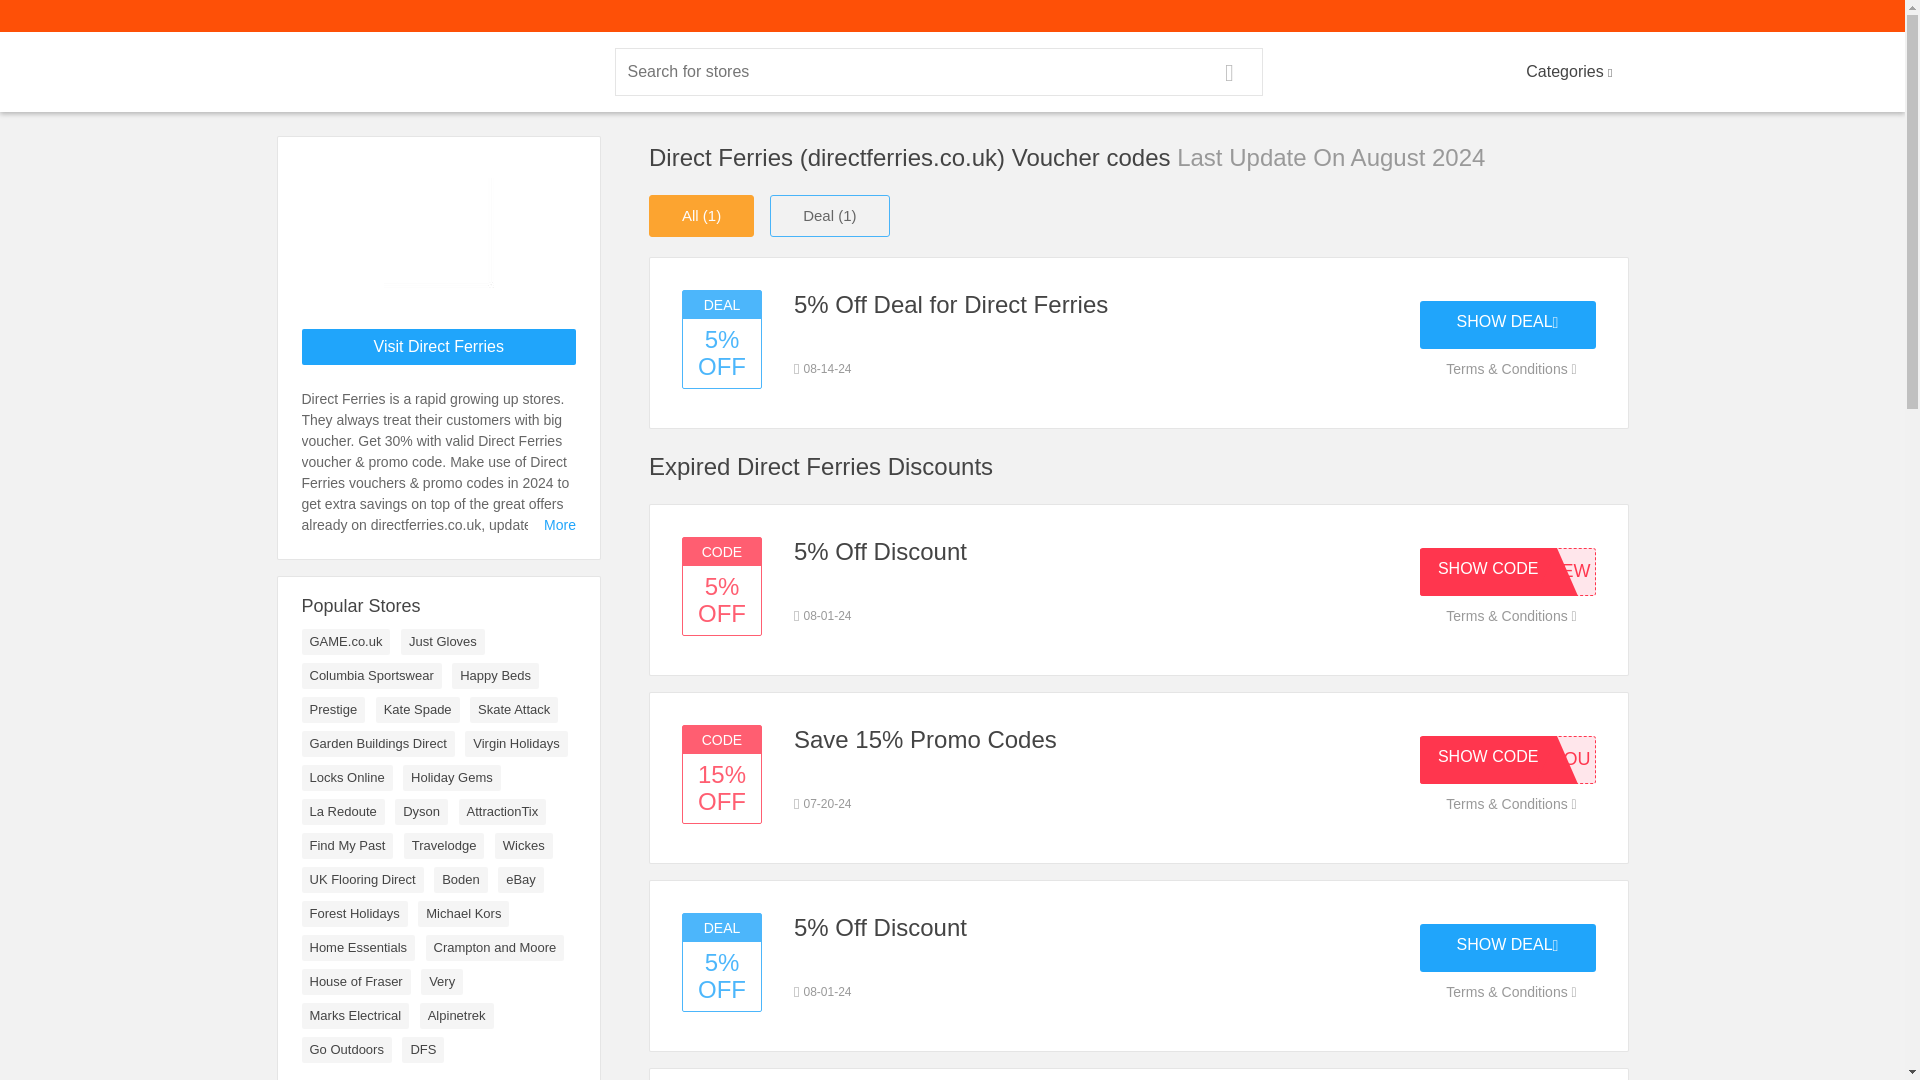 Image resolution: width=1920 pixels, height=1080 pixels. Describe the element at coordinates (343, 812) in the screenshot. I see `La Redoute` at that location.